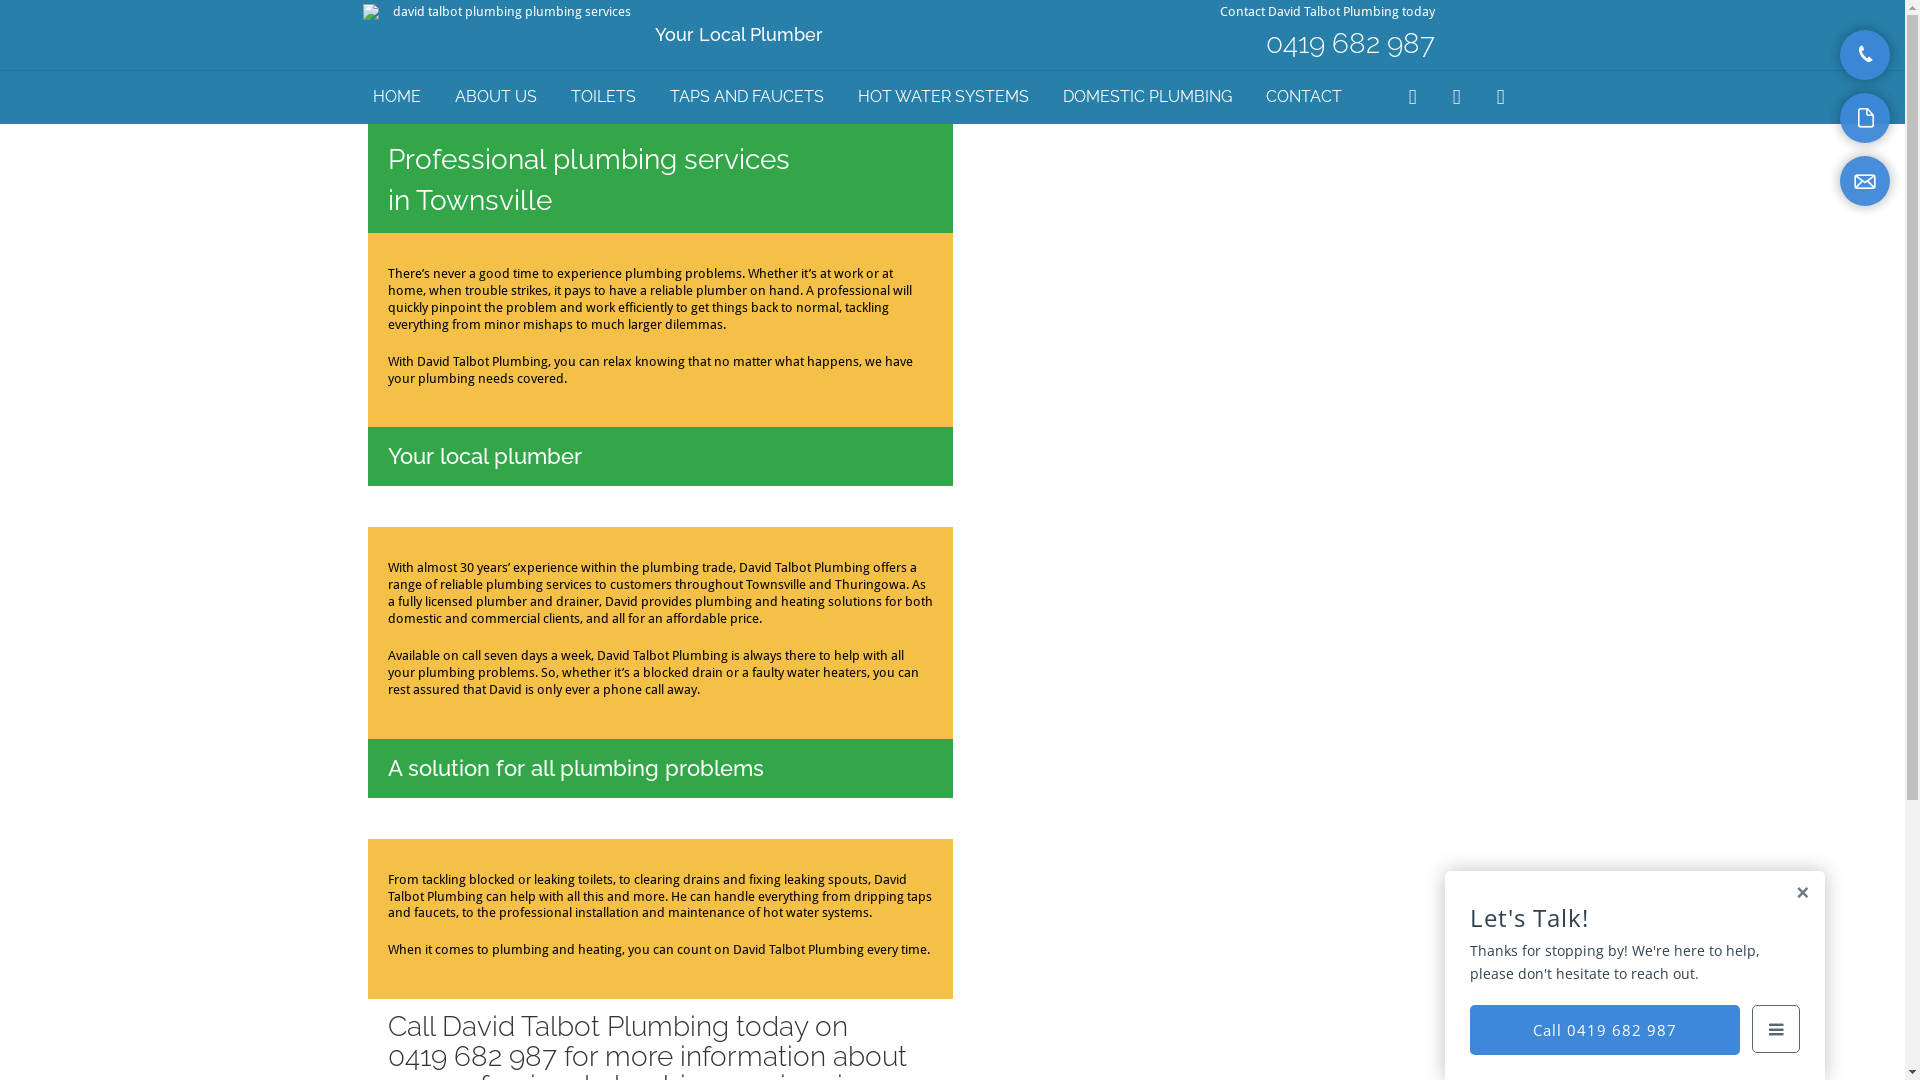 This screenshot has height=1080, width=1920. What do you see at coordinates (396, 97) in the screenshot?
I see `HOME` at bounding box center [396, 97].